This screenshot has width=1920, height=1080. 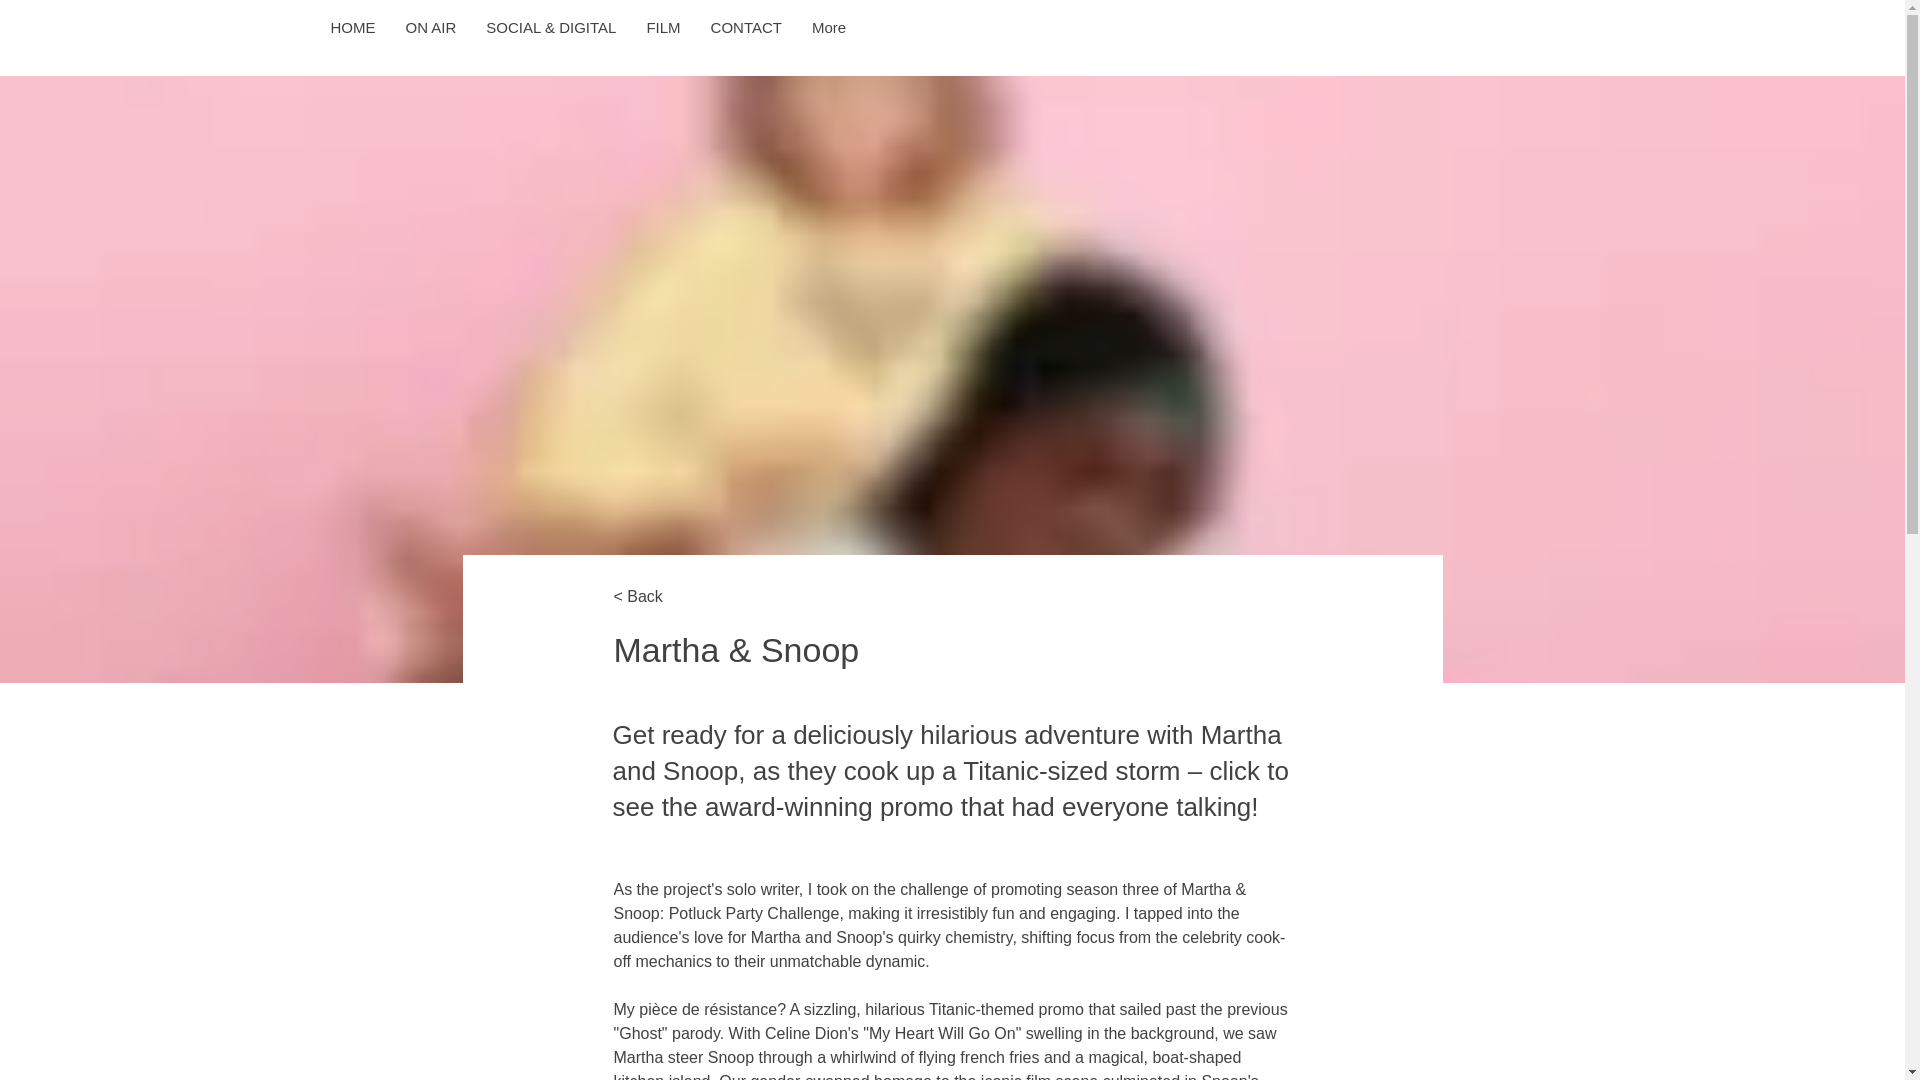 What do you see at coordinates (663, 38) in the screenshot?
I see `FILM` at bounding box center [663, 38].